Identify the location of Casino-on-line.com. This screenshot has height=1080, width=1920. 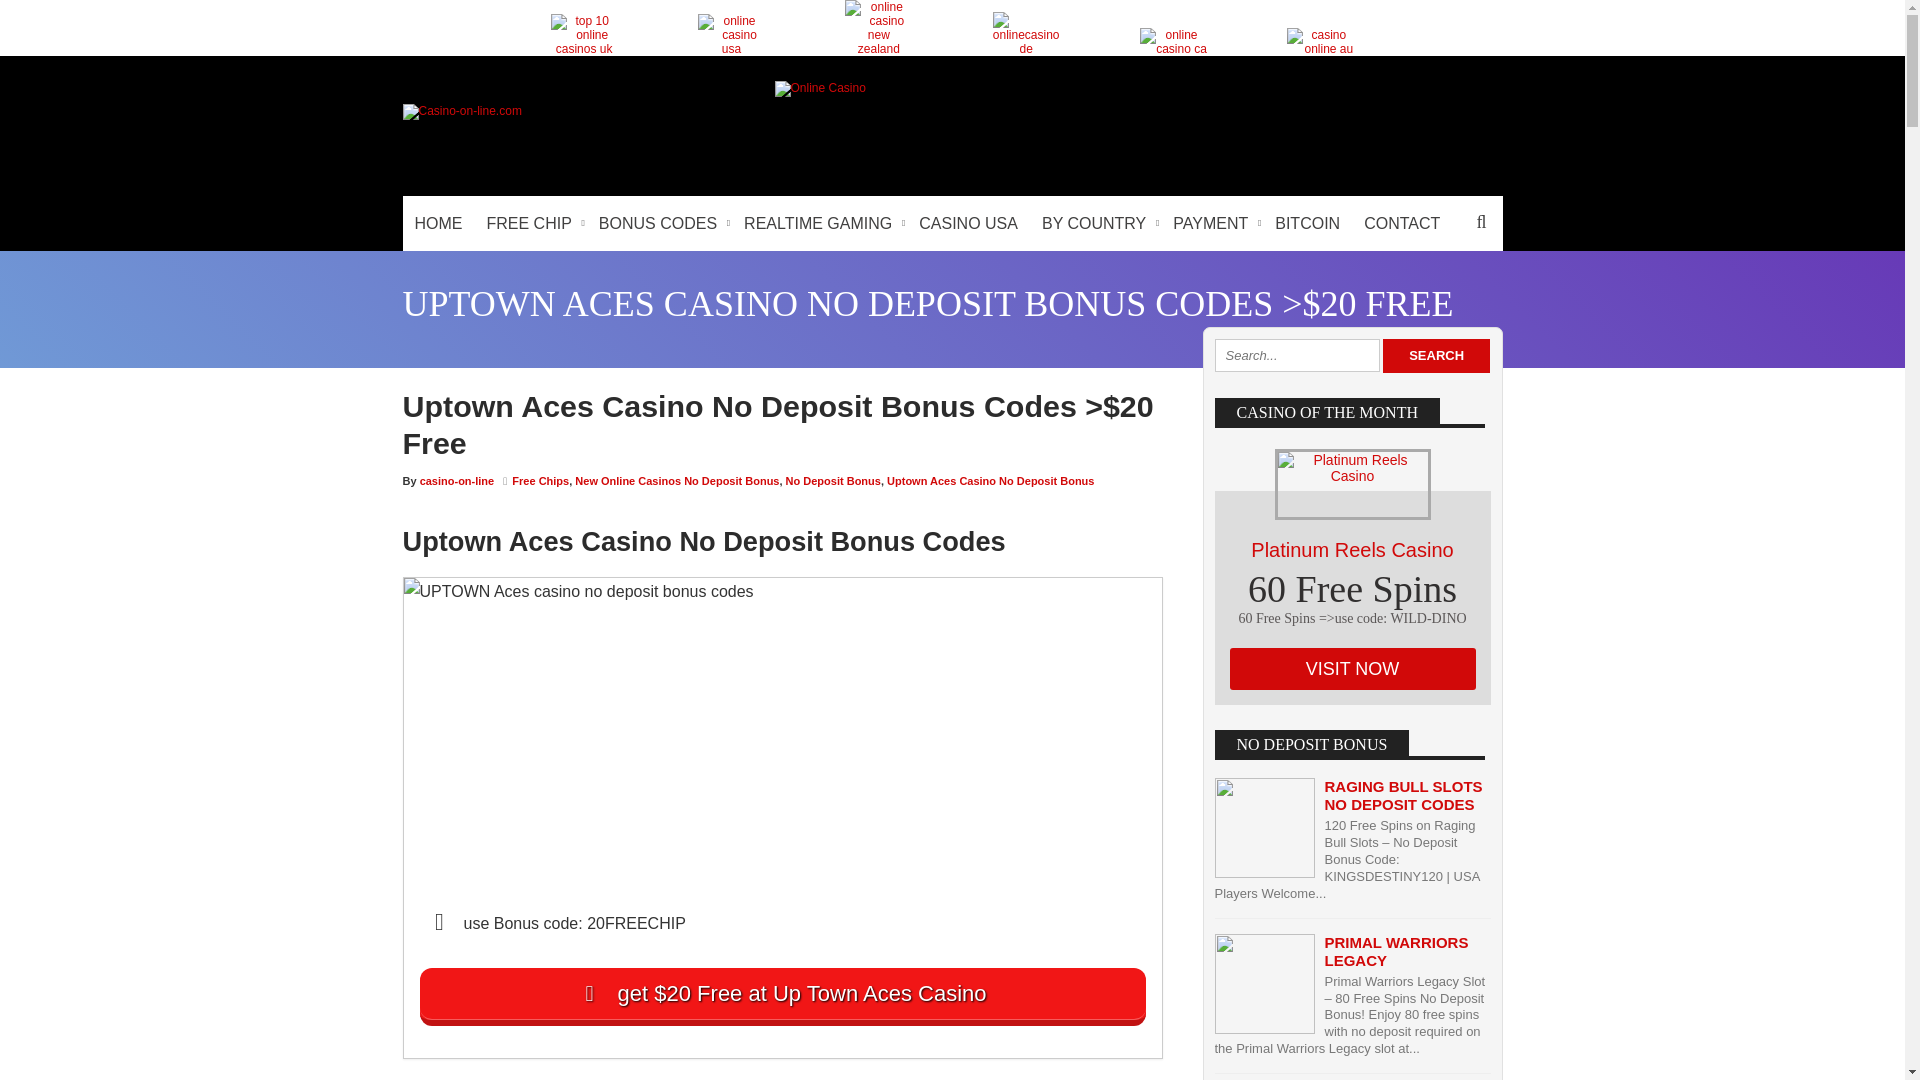
(460, 110).